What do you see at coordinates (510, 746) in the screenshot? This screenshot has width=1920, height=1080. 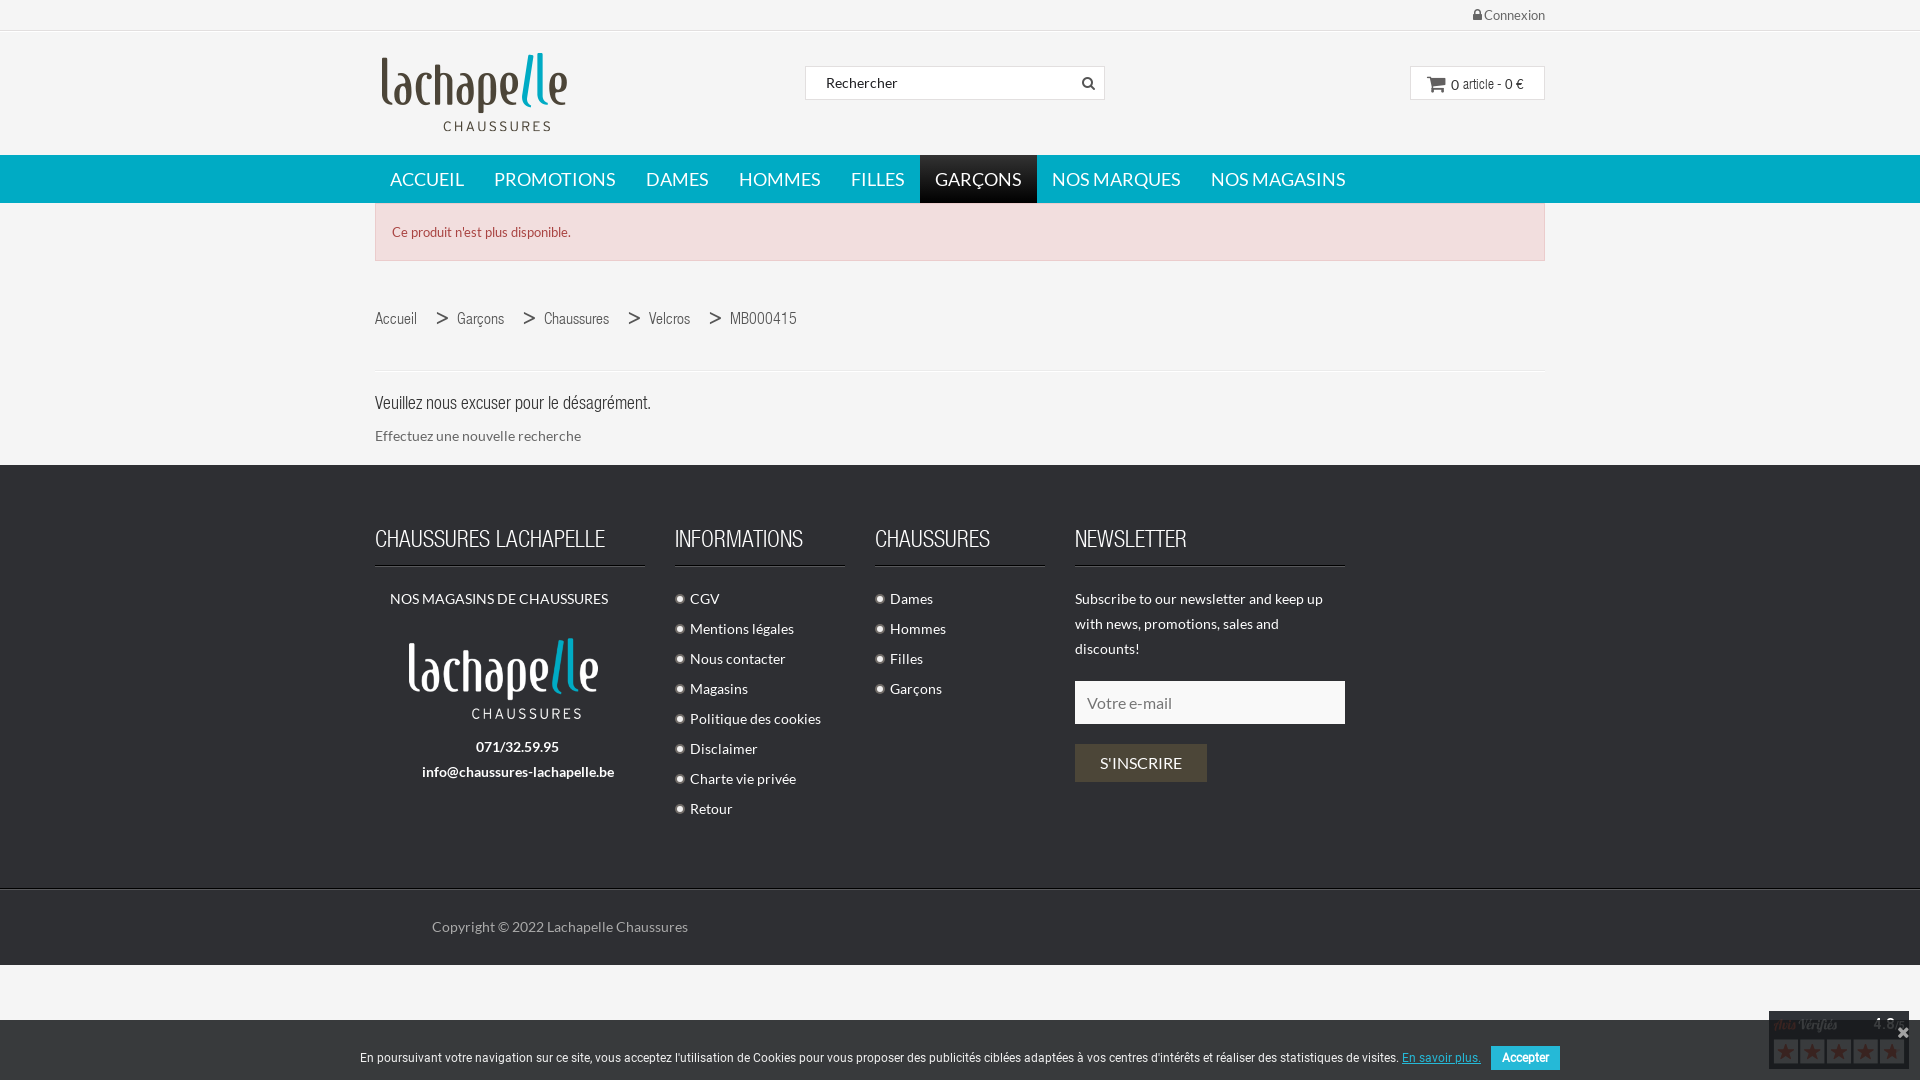 I see `071/32.59.95` at bounding box center [510, 746].